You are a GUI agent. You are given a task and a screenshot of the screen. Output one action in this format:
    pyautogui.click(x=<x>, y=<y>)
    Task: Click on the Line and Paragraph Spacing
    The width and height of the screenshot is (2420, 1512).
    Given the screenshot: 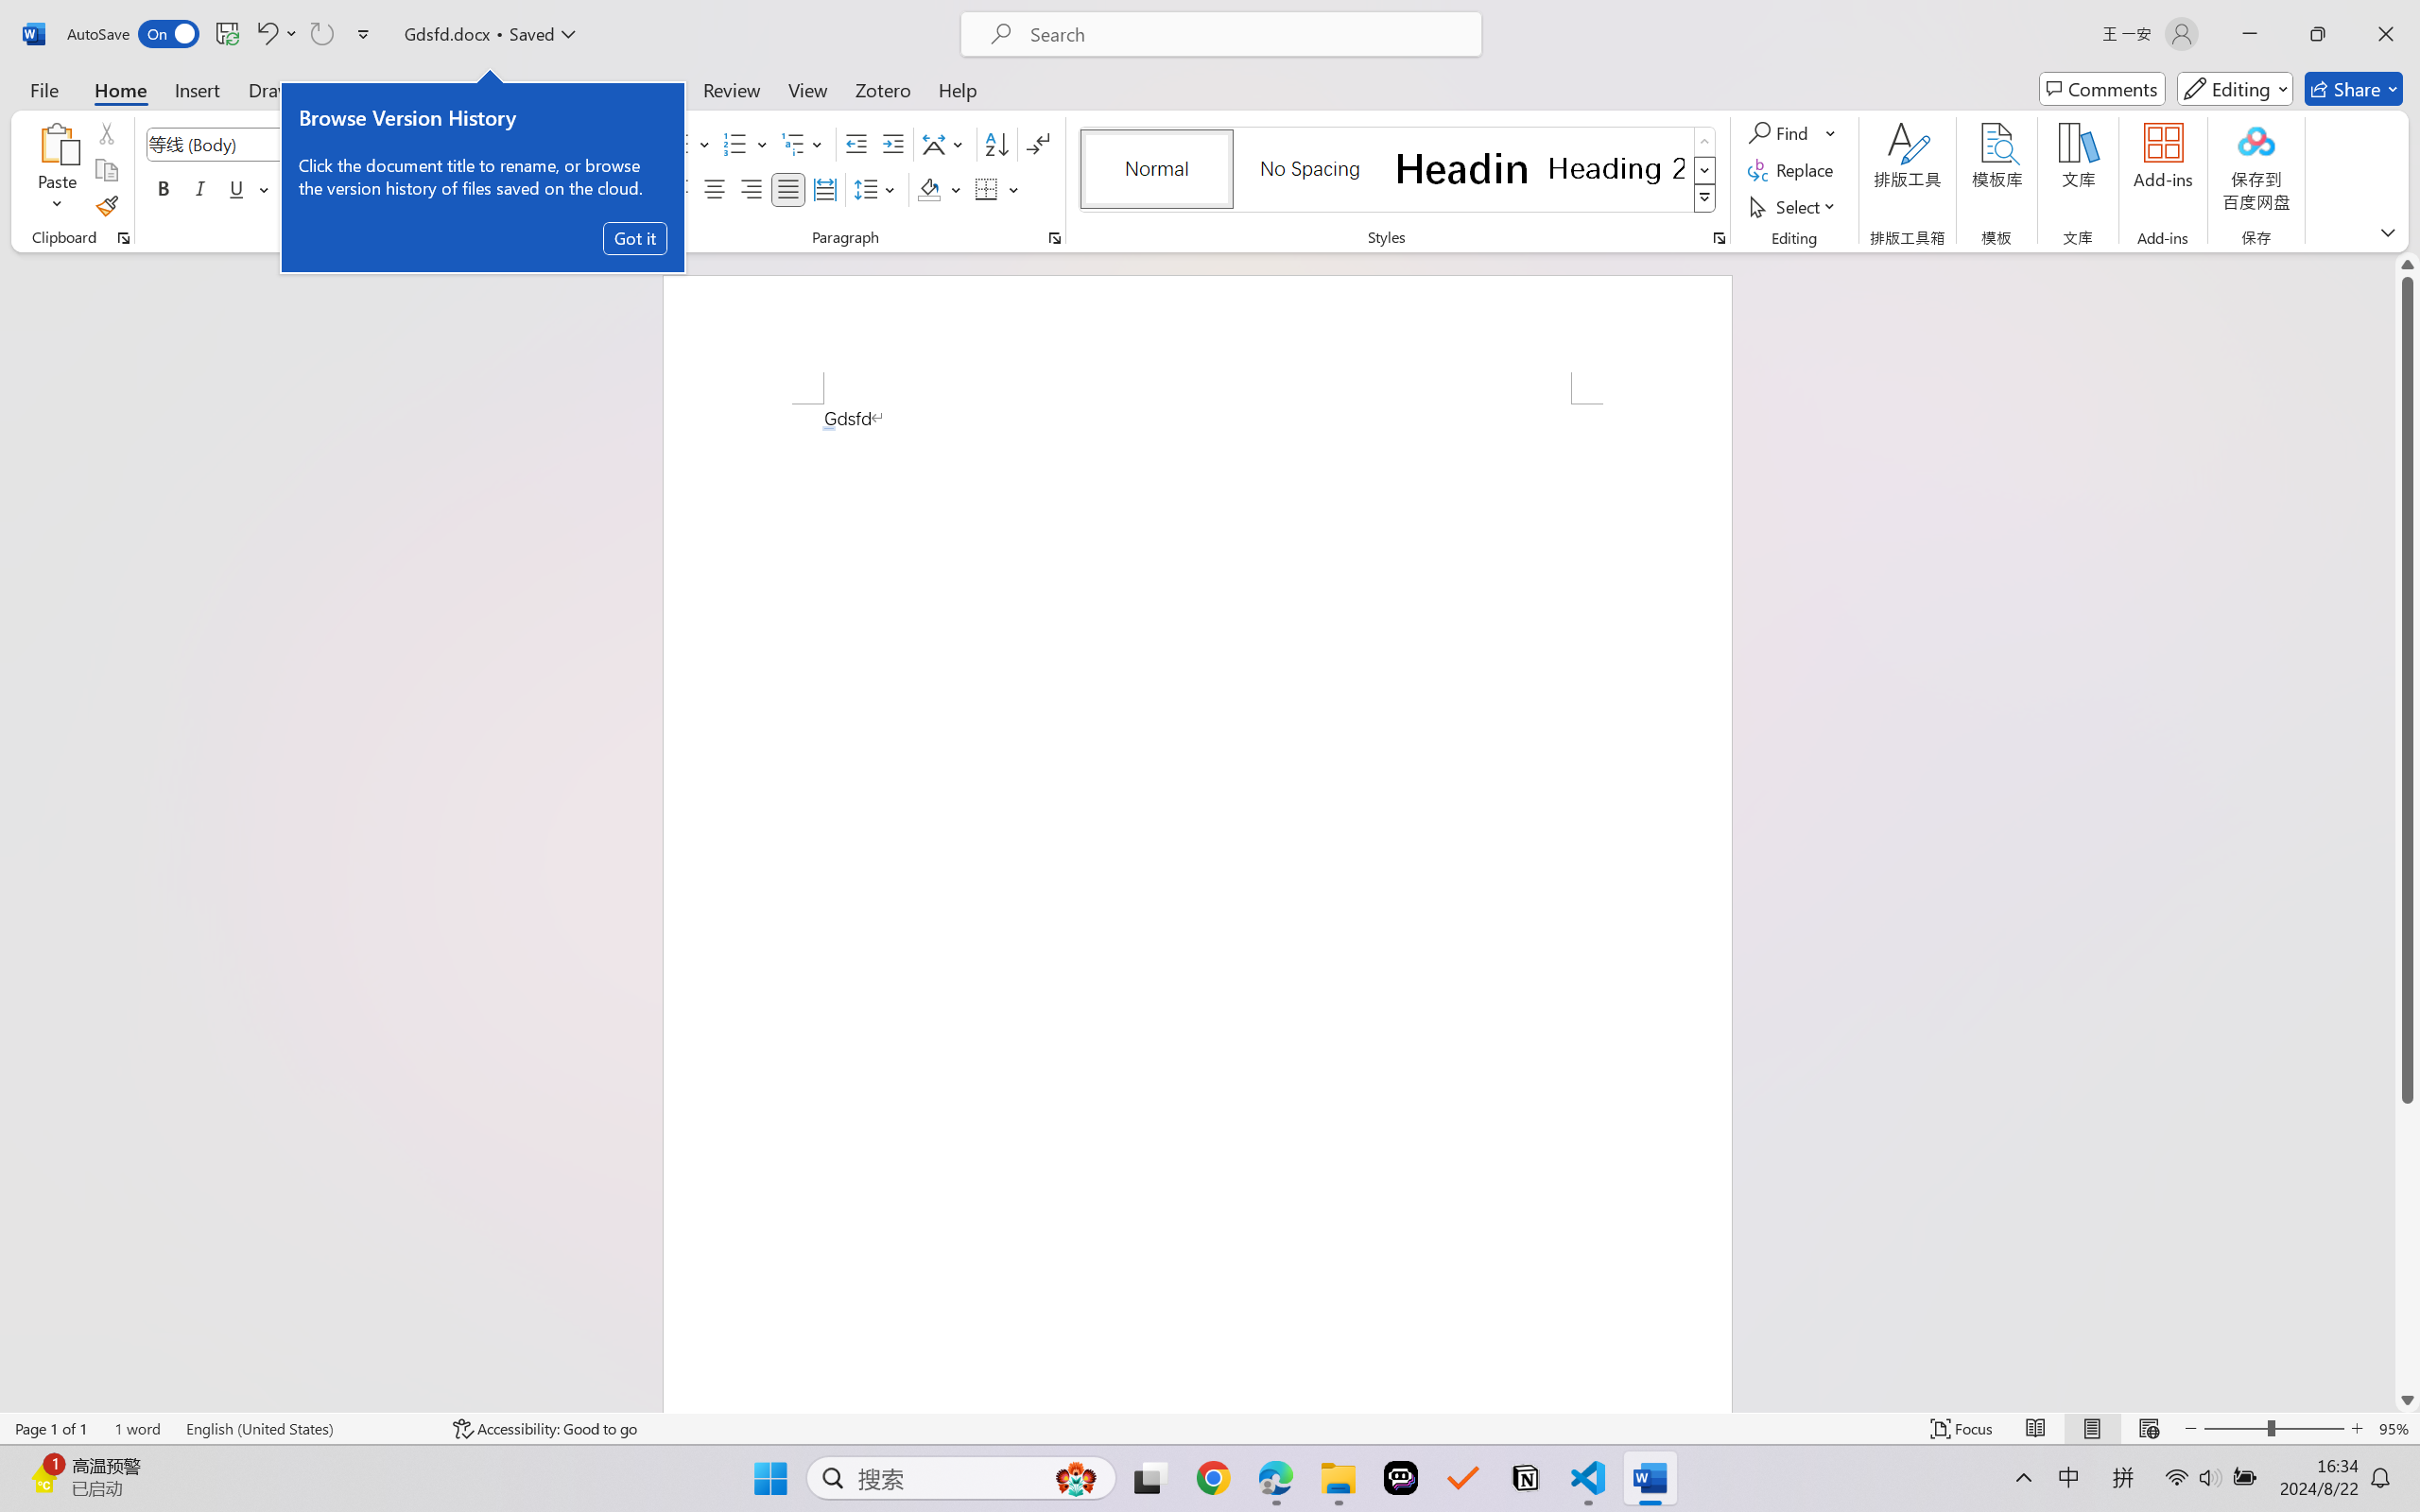 What is the action you would take?
    pyautogui.click(x=877, y=189)
    